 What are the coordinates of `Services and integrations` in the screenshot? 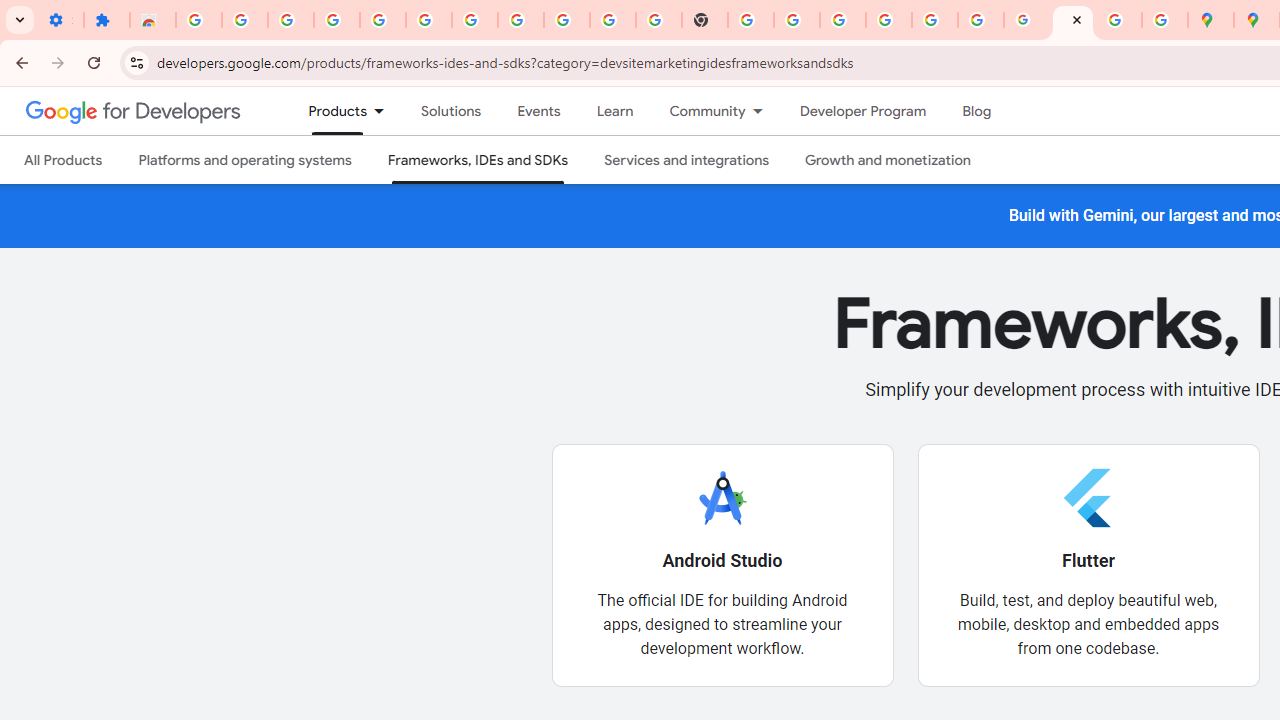 It's located at (687, 160).